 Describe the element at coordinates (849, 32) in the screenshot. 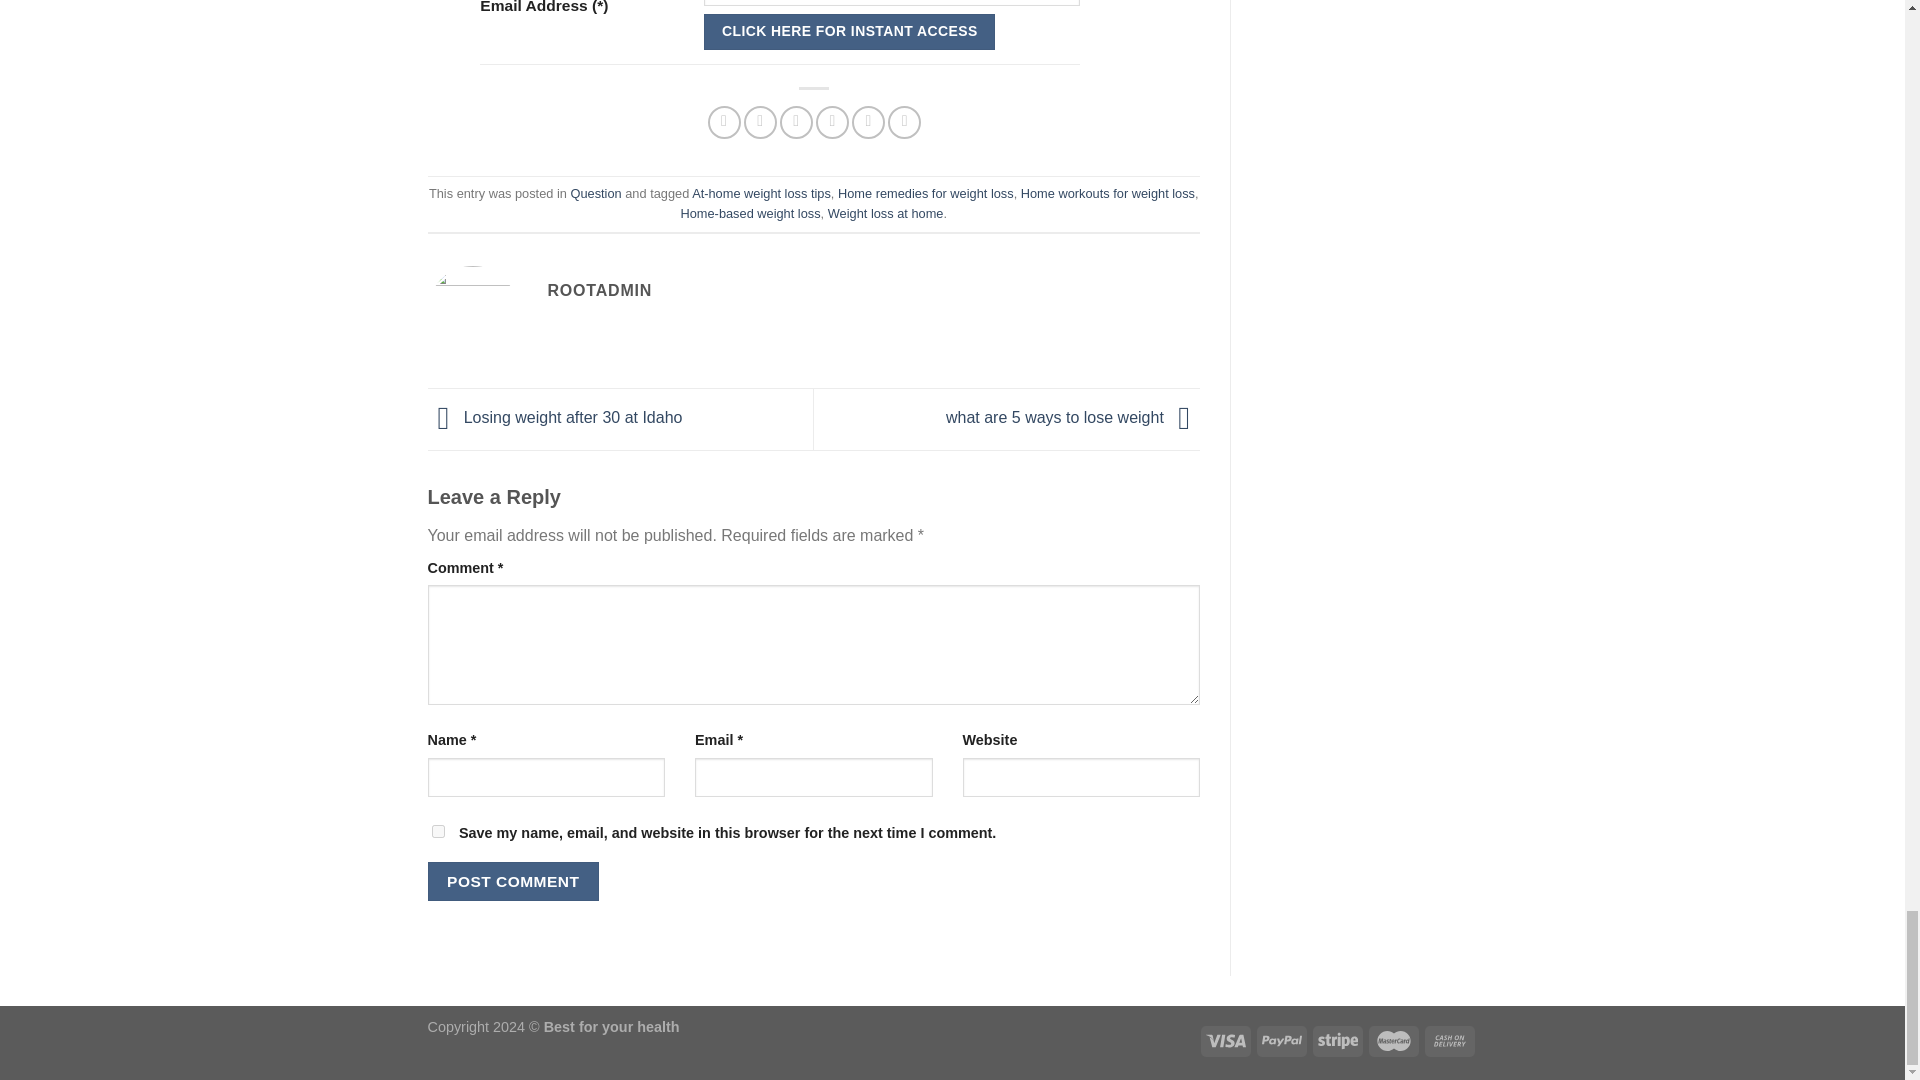

I see `Click here for instant access` at that location.